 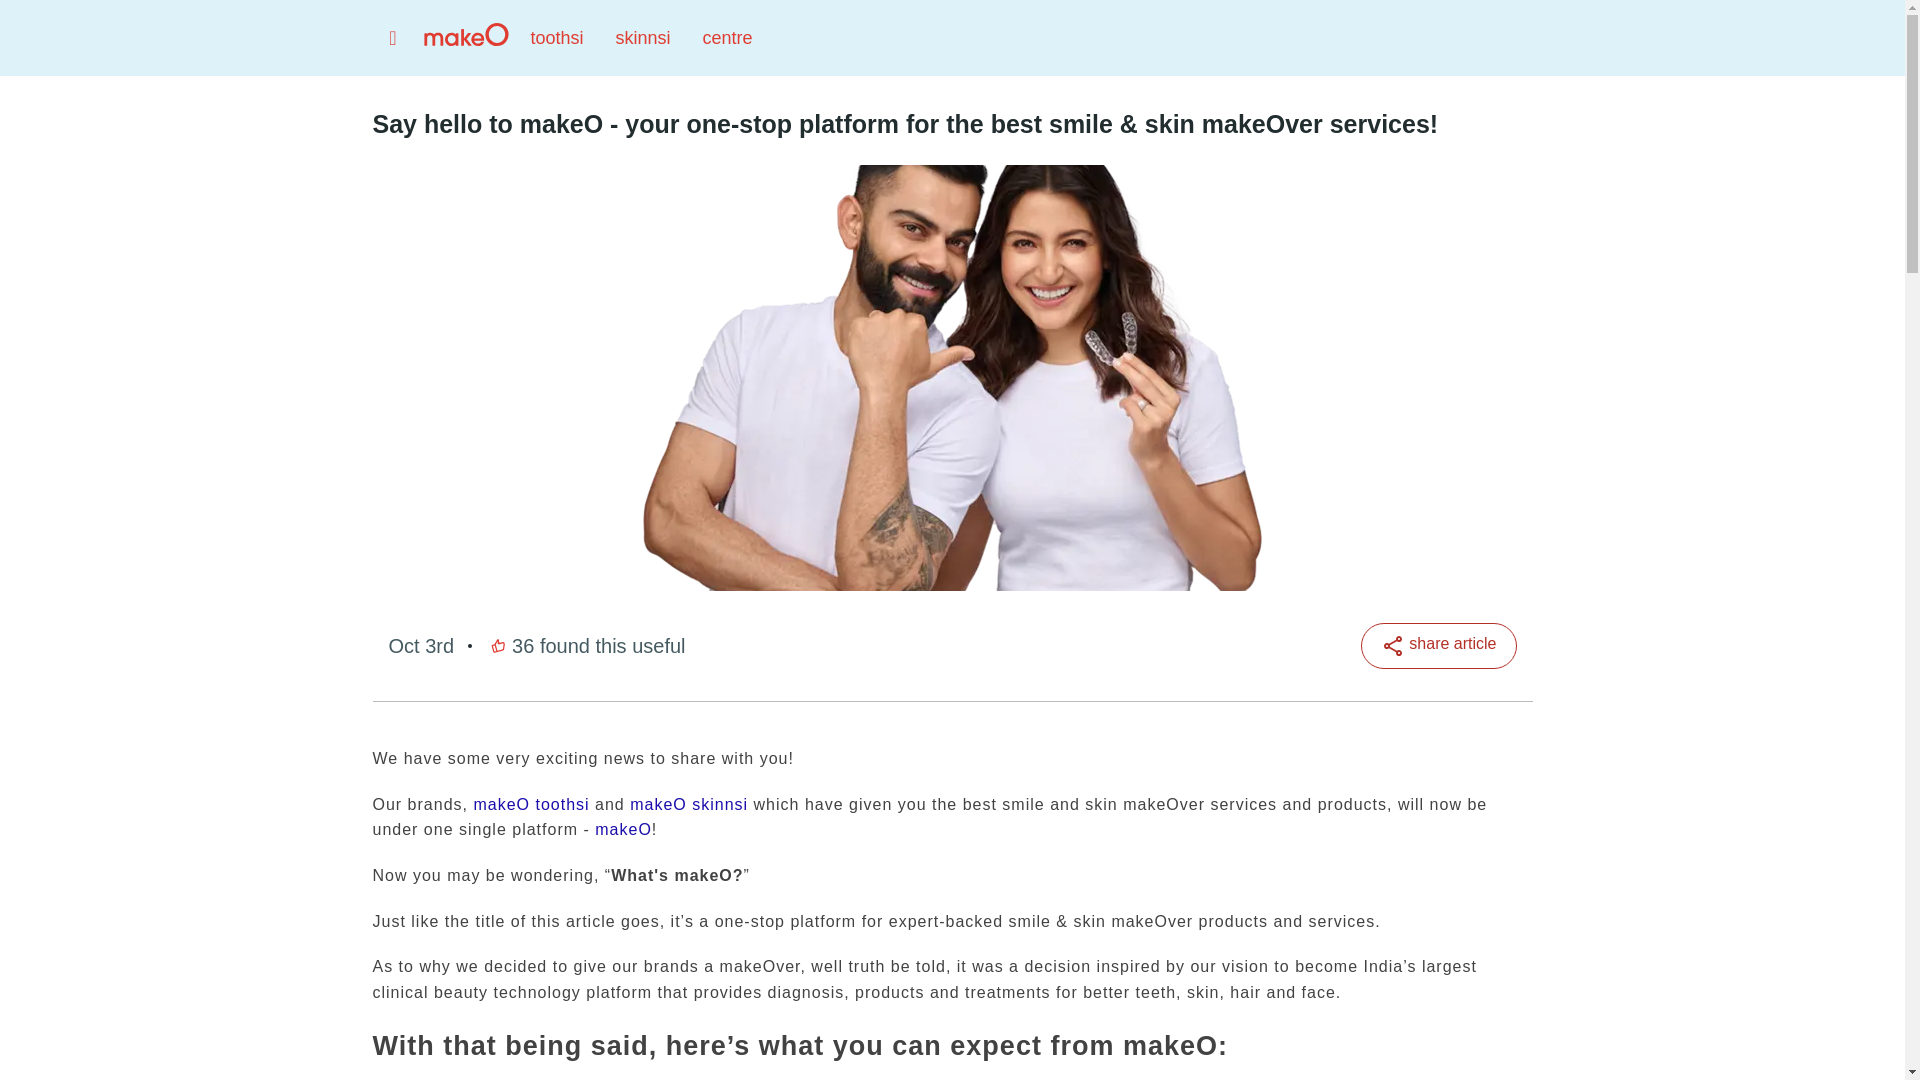 What do you see at coordinates (624, 829) in the screenshot?
I see `makeO` at bounding box center [624, 829].